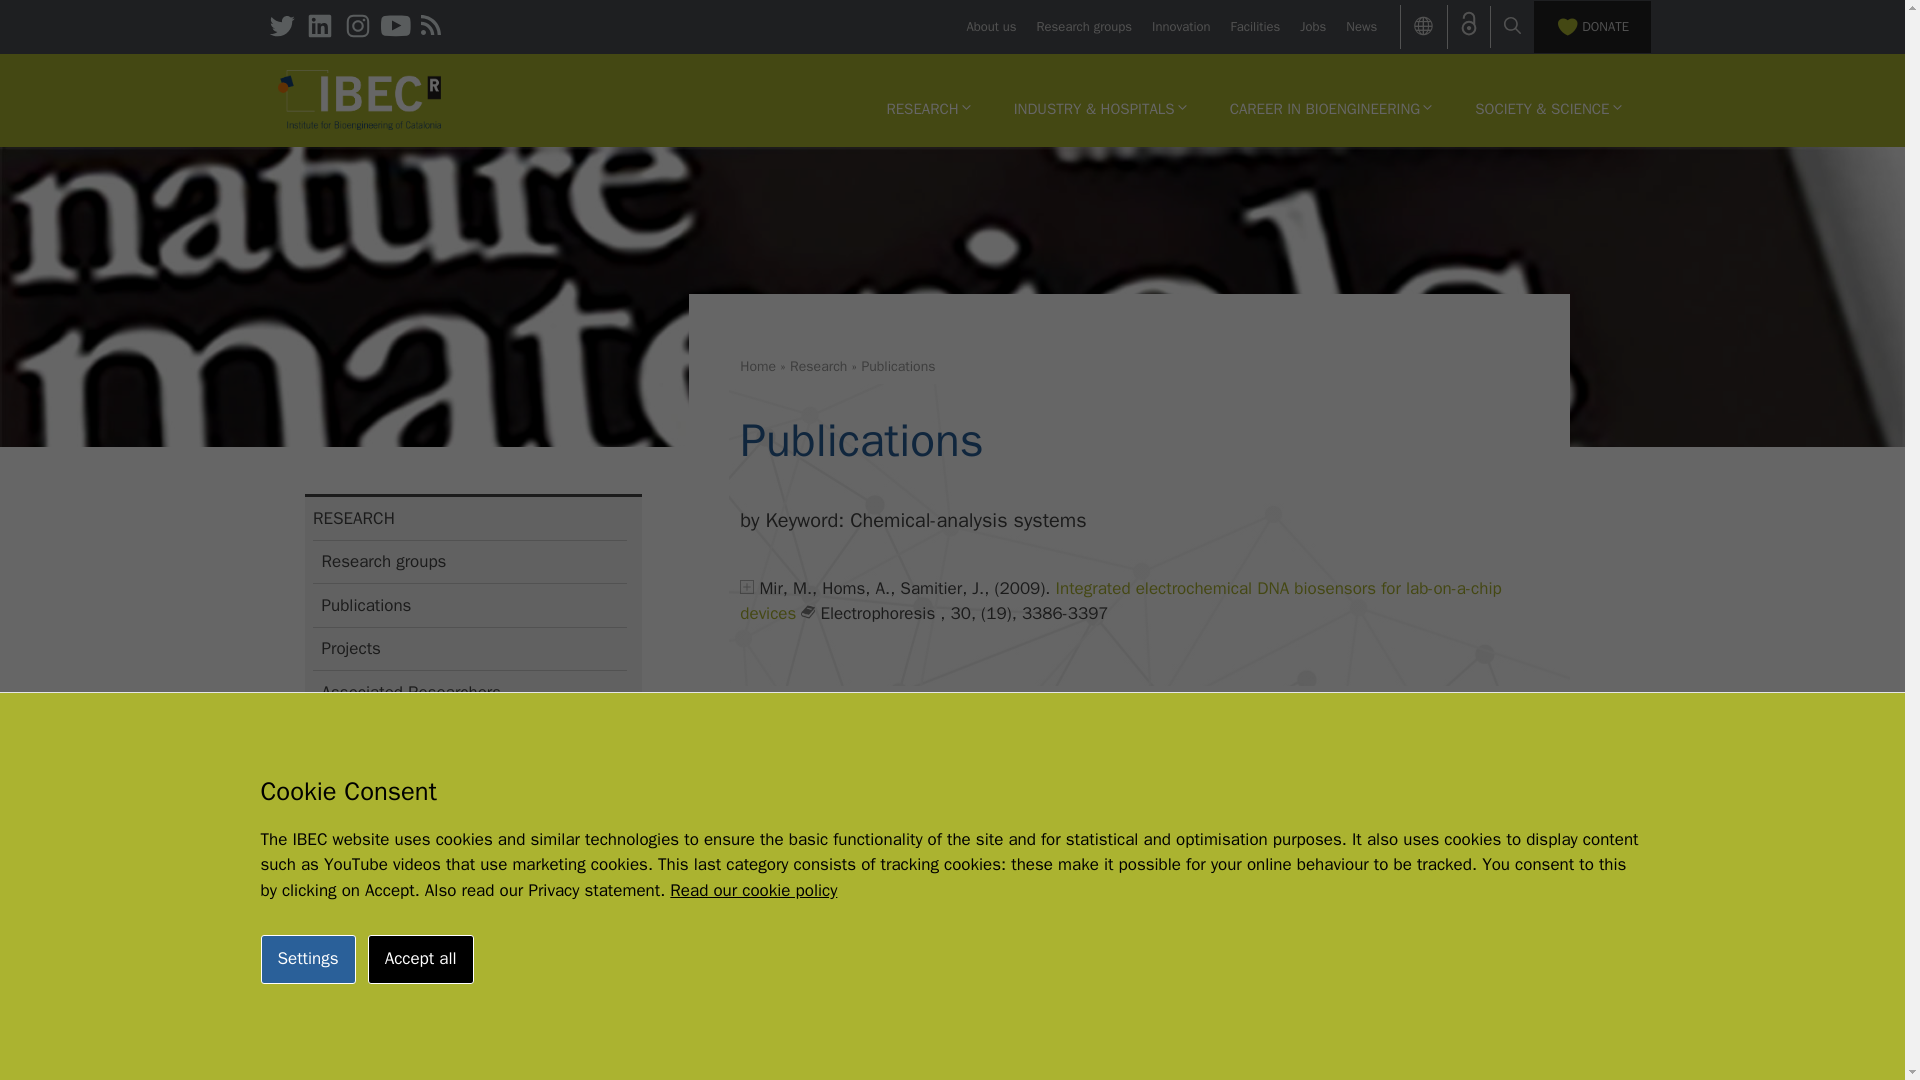 Image resolution: width=1920 pixels, height=1080 pixels. I want to click on Institute for Bioengineering of Catalonia, so click(360, 100).